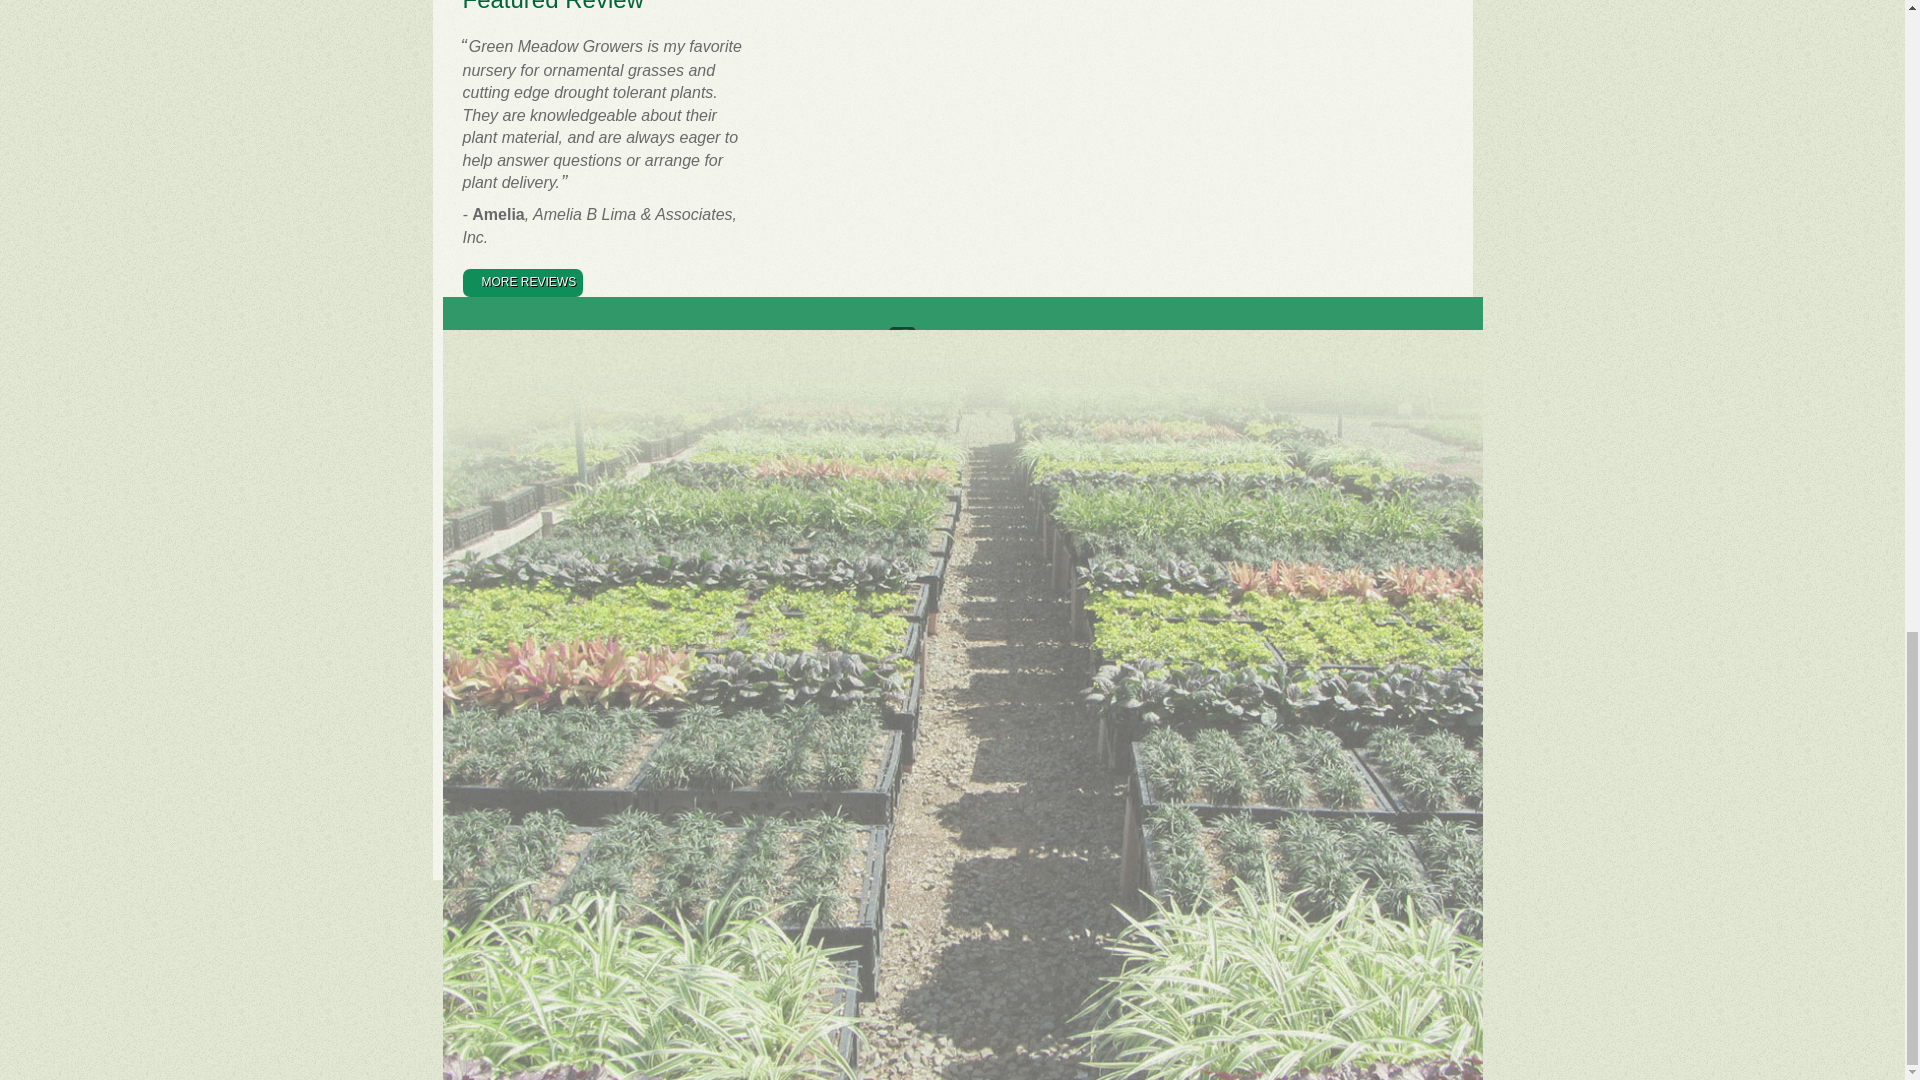 The width and height of the screenshot is (1920, 1080). I want to click on Plants, so click(613, 373).